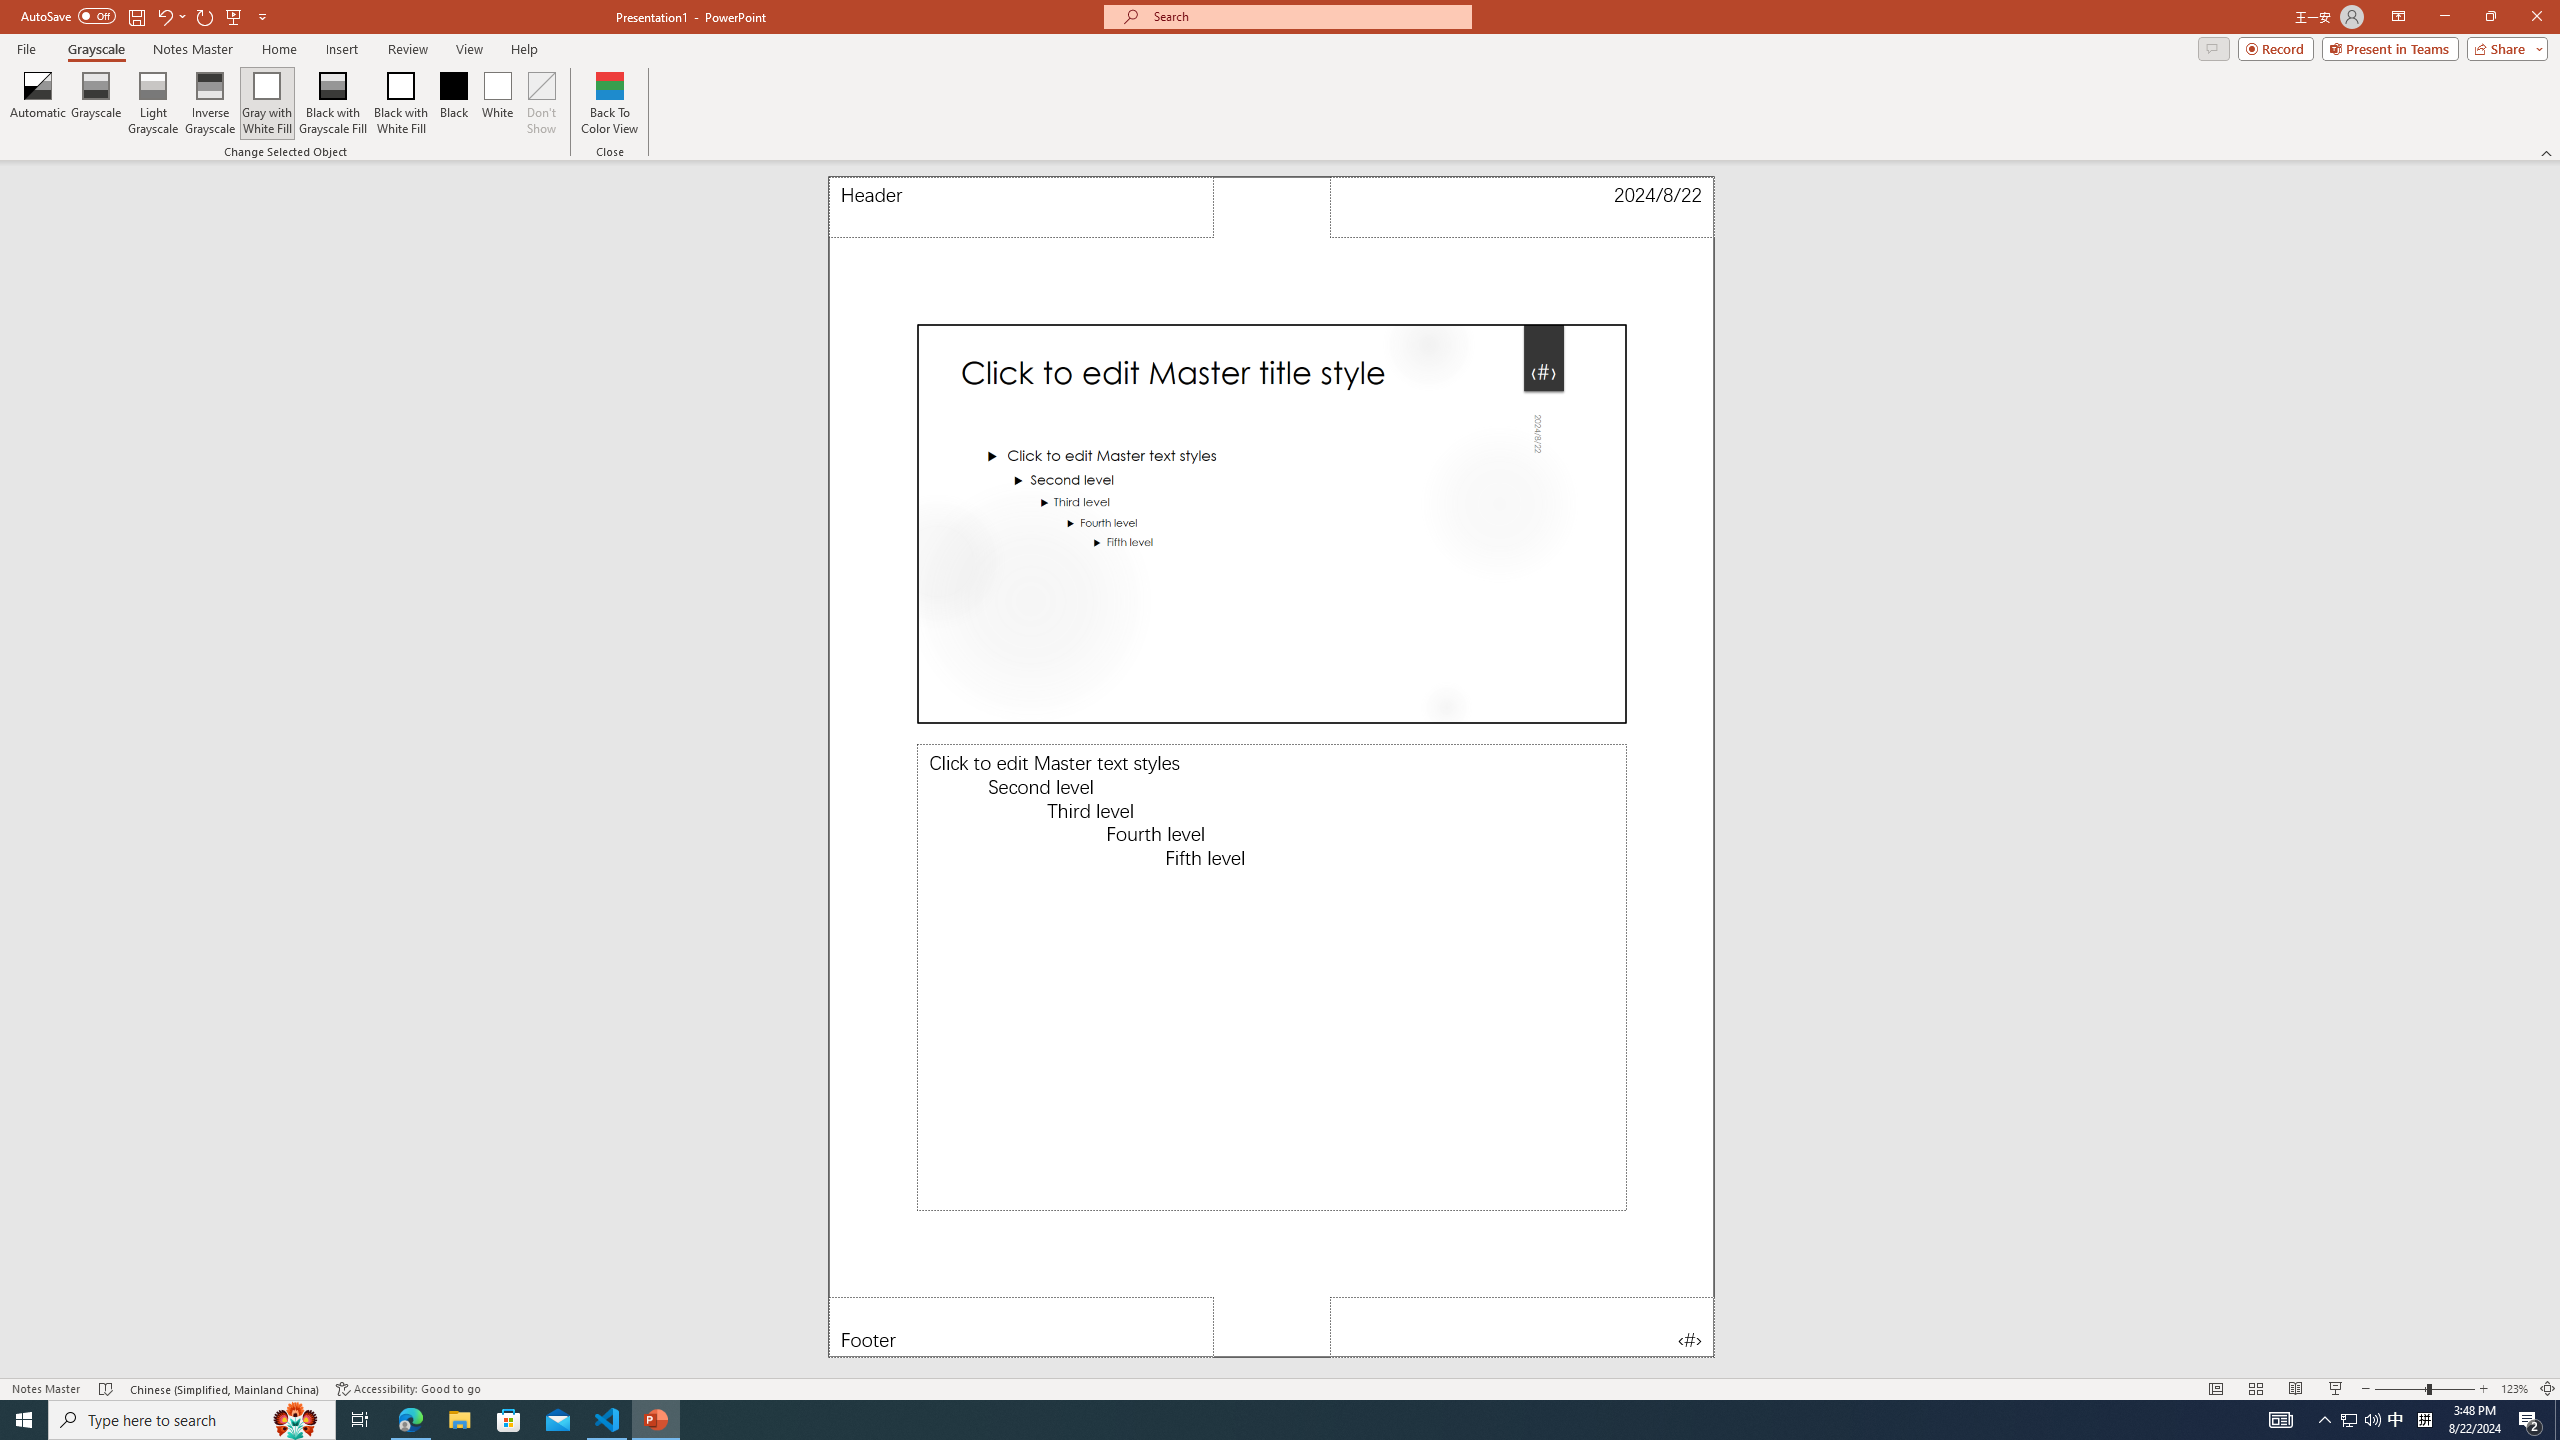 Image resolution: width=2560 pixels, height=1440 pixels. What do you see at coordinates (267, 103) in the screenshot?
I see `Gray with White Fill` at bounding box center [267, 103].